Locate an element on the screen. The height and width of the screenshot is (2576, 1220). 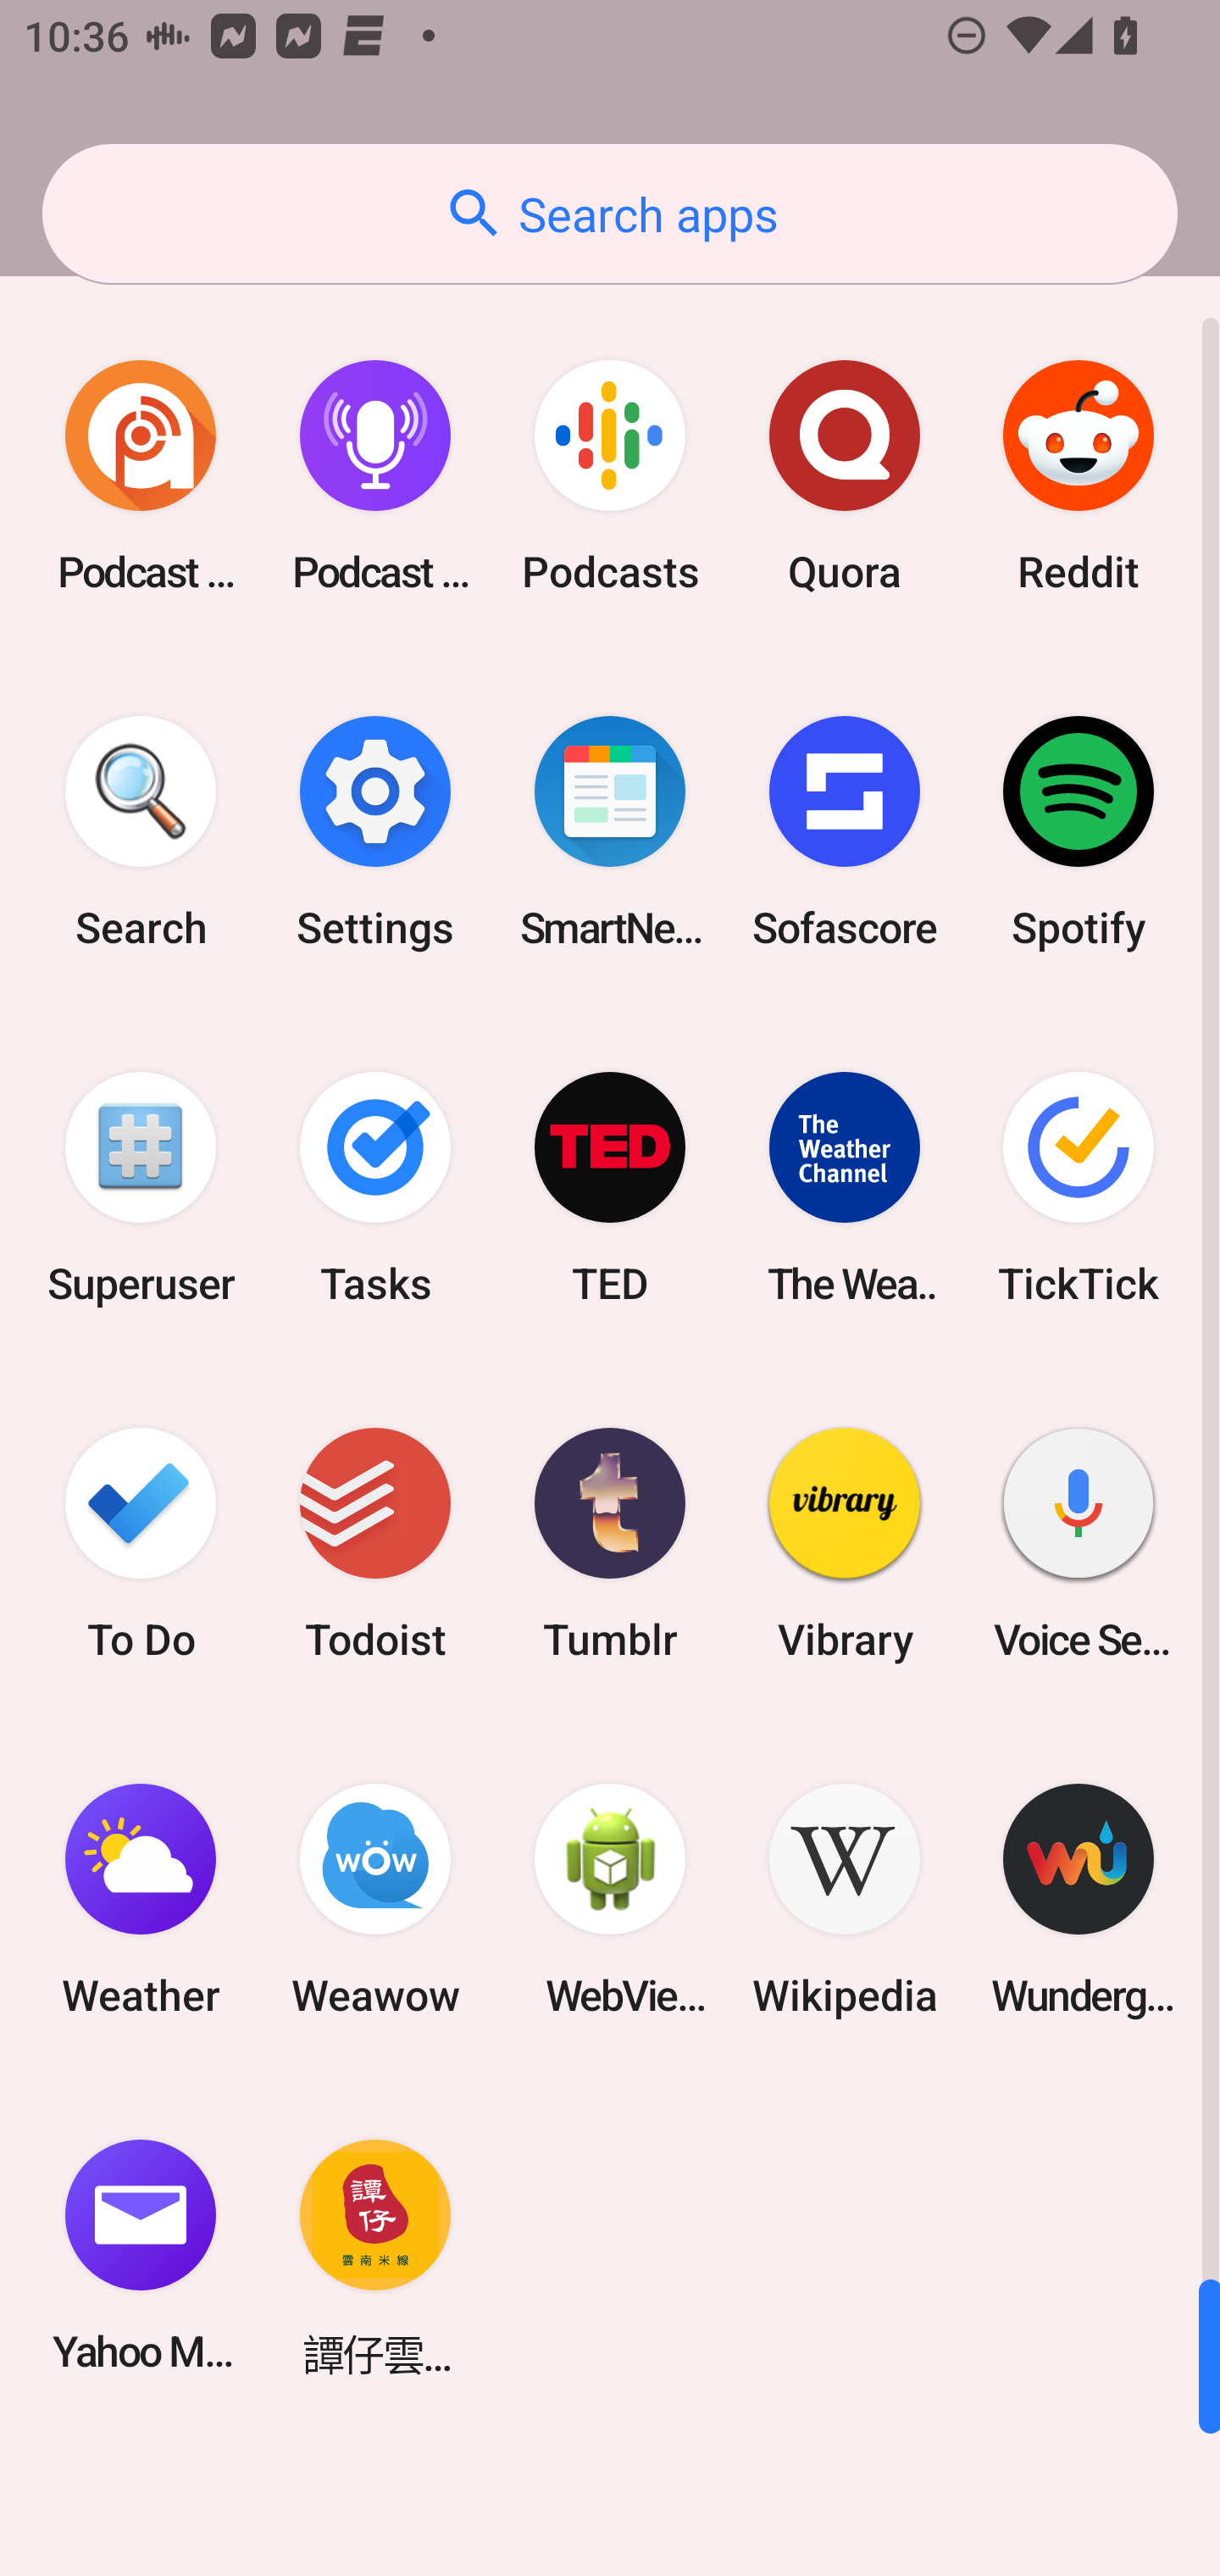
Tumblr is located at coordinates (610, 1542).